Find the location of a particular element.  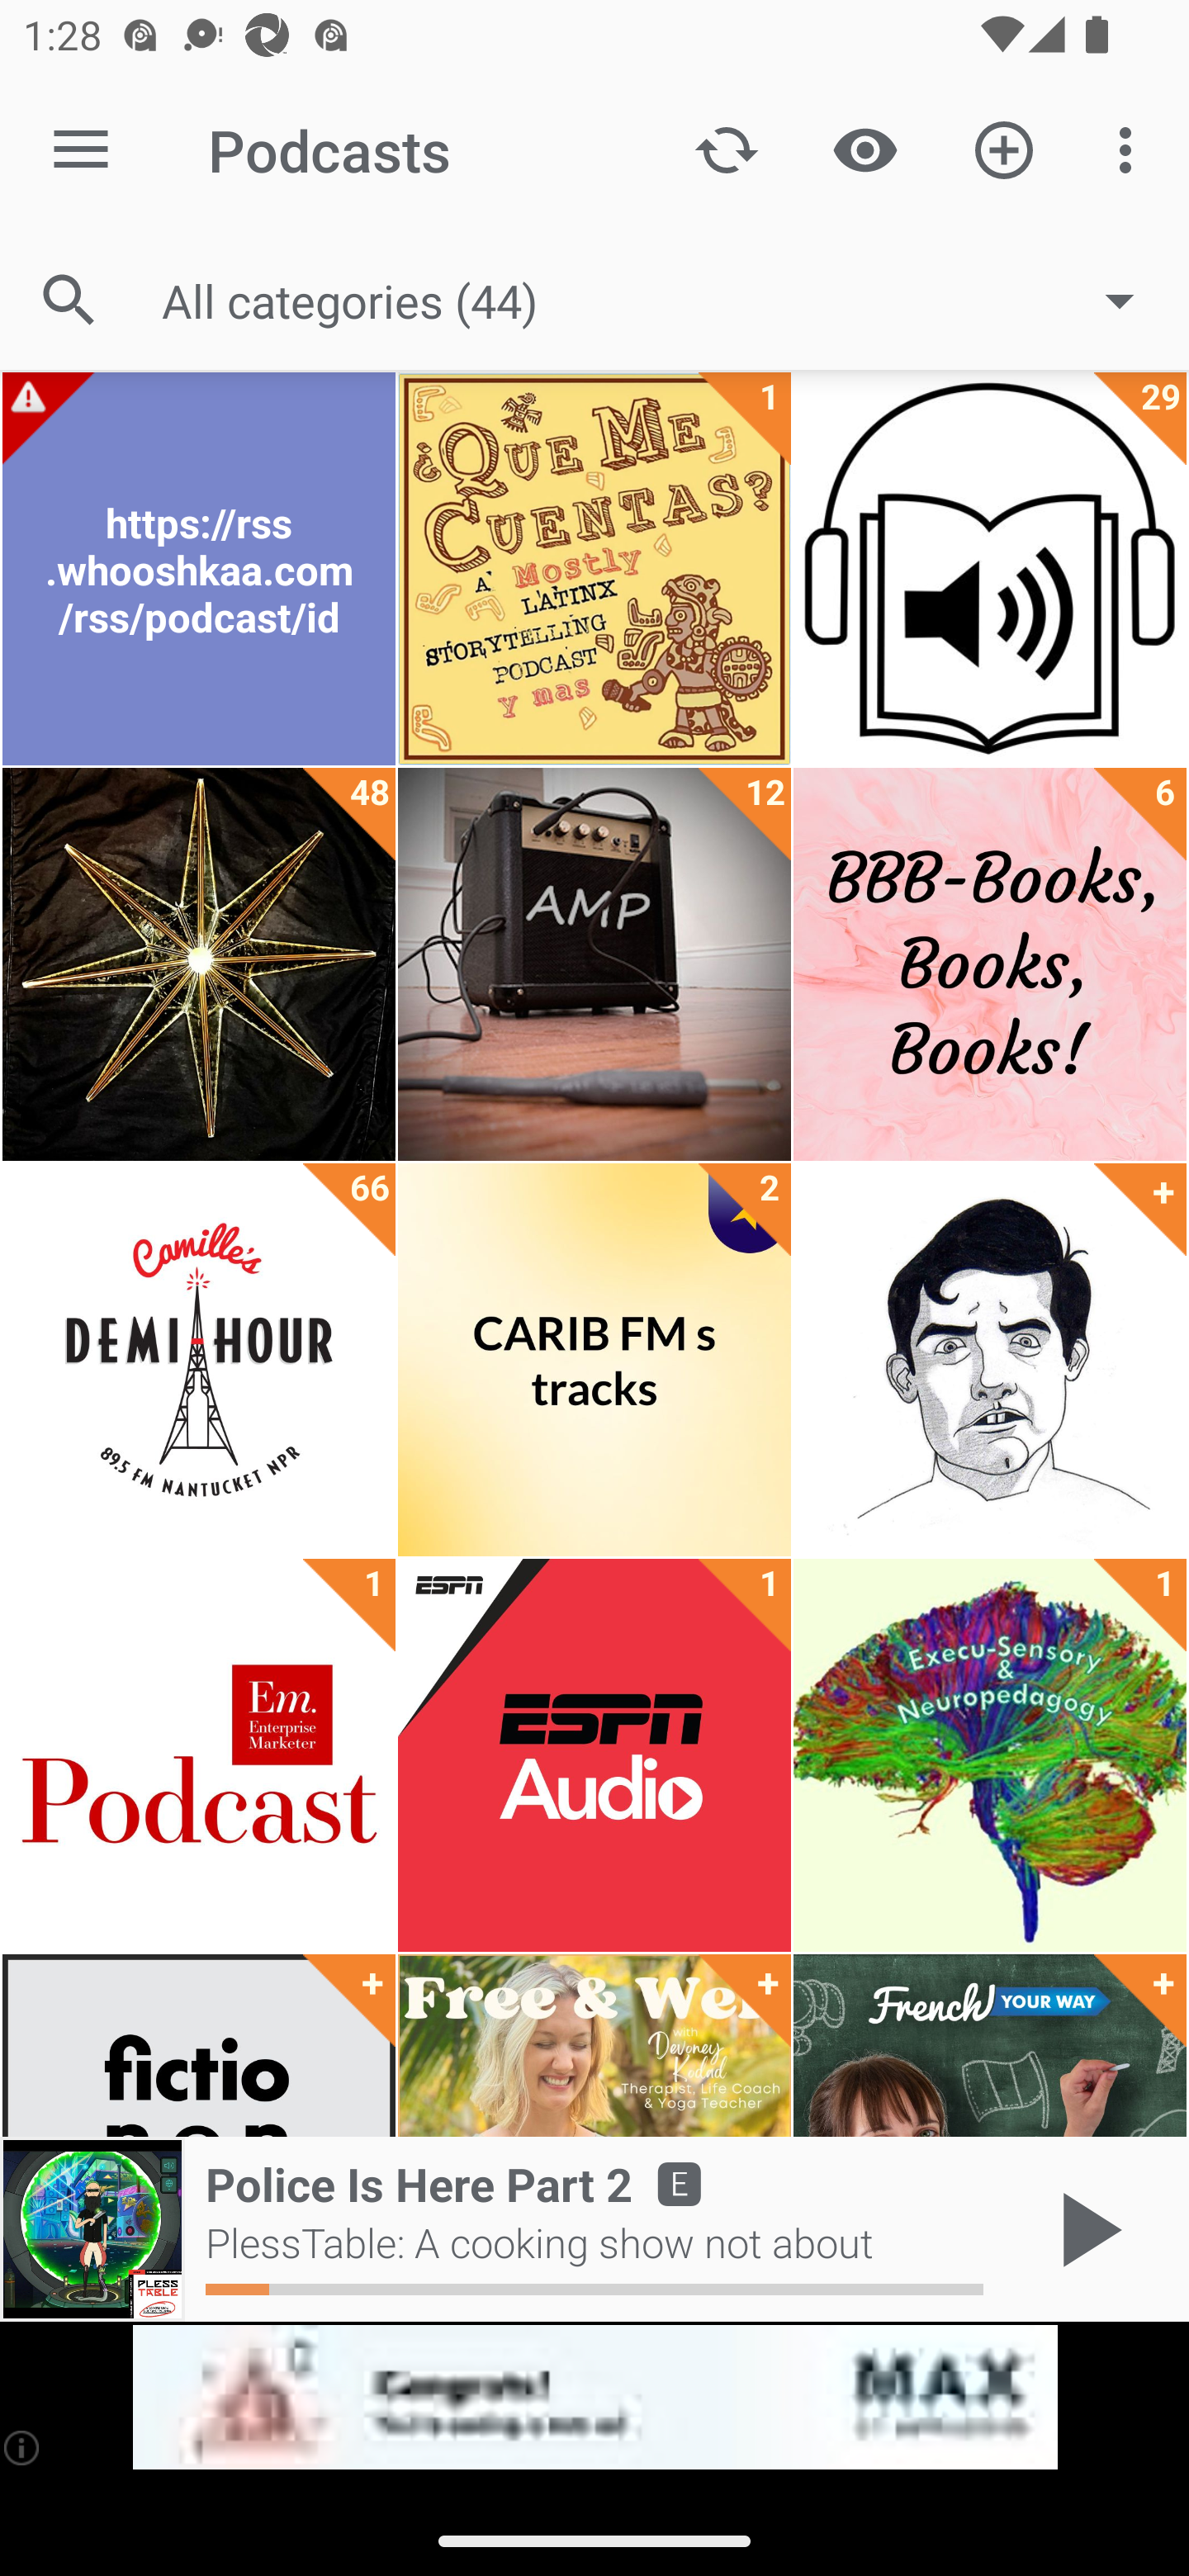

Update is located at coordinates (727, 149).